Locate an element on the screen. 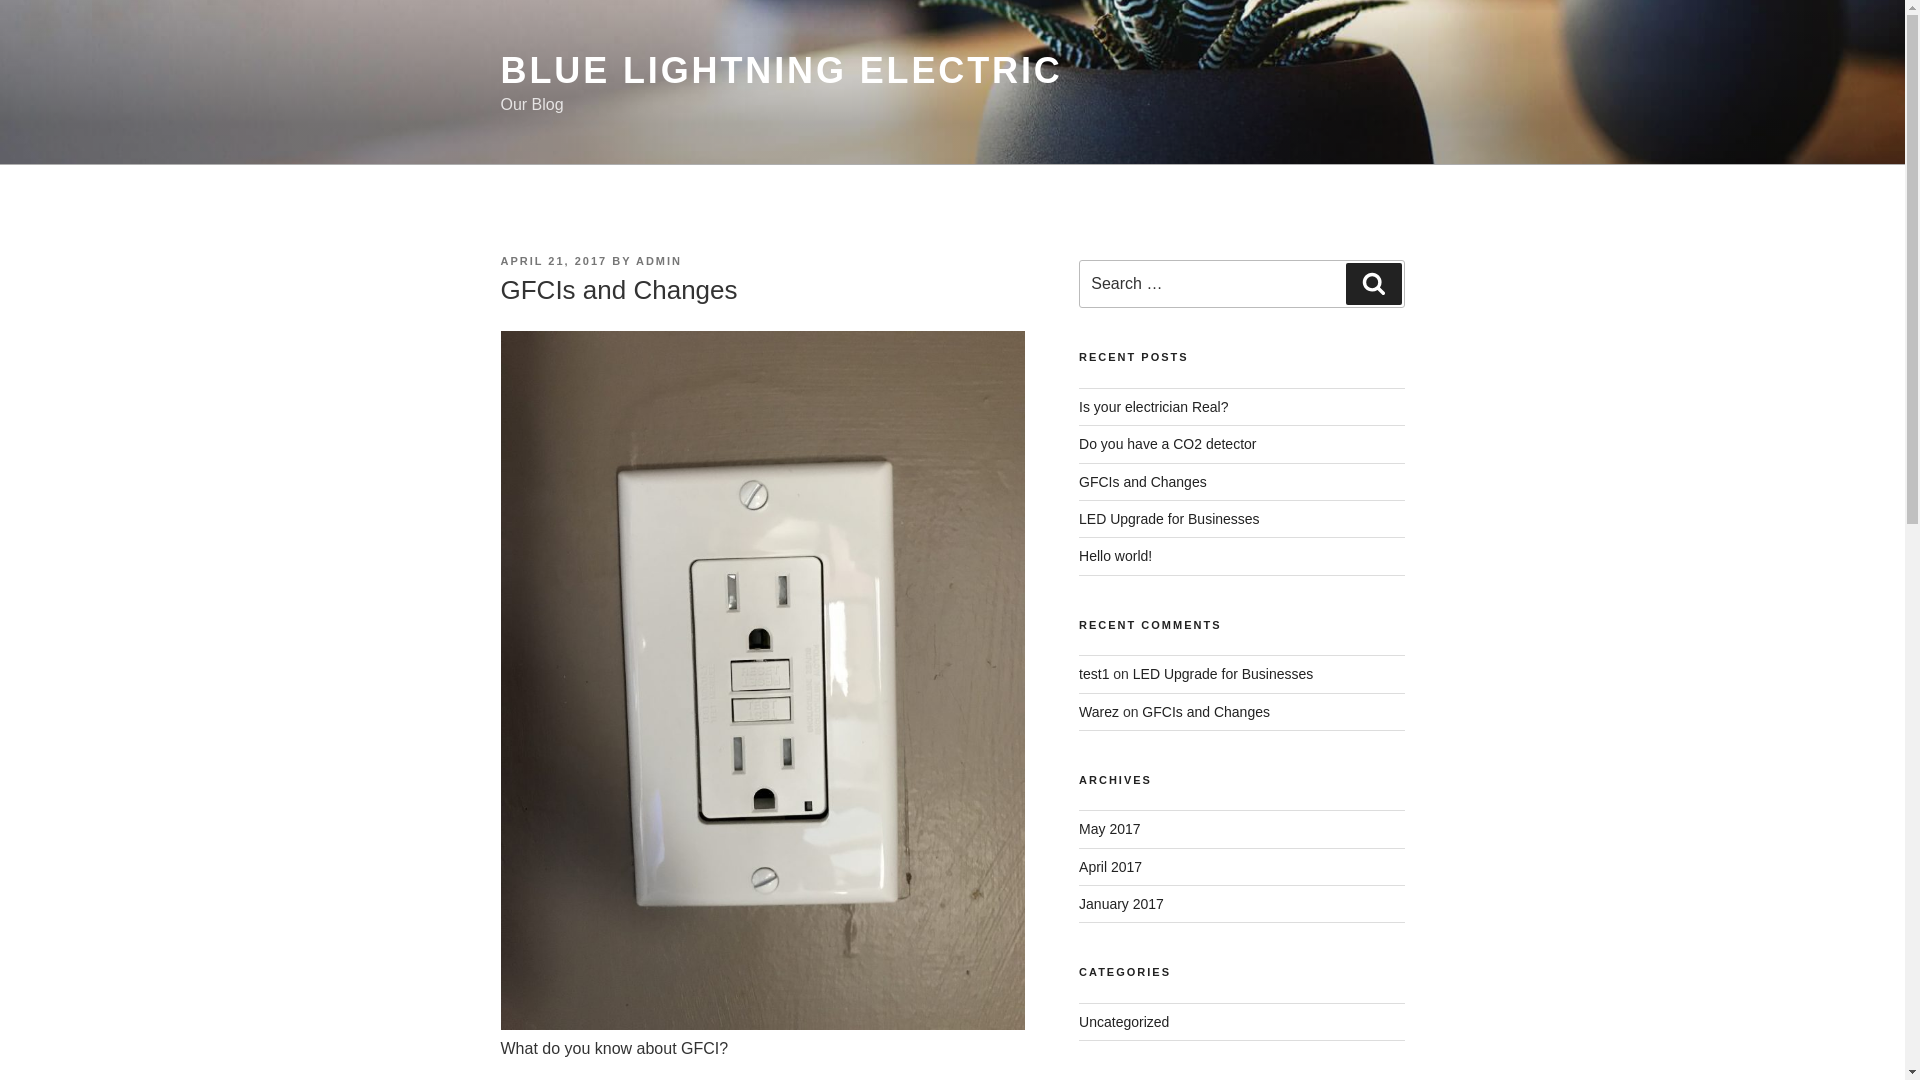  Is your electrician Real? is located at coordinates (1154, 407).